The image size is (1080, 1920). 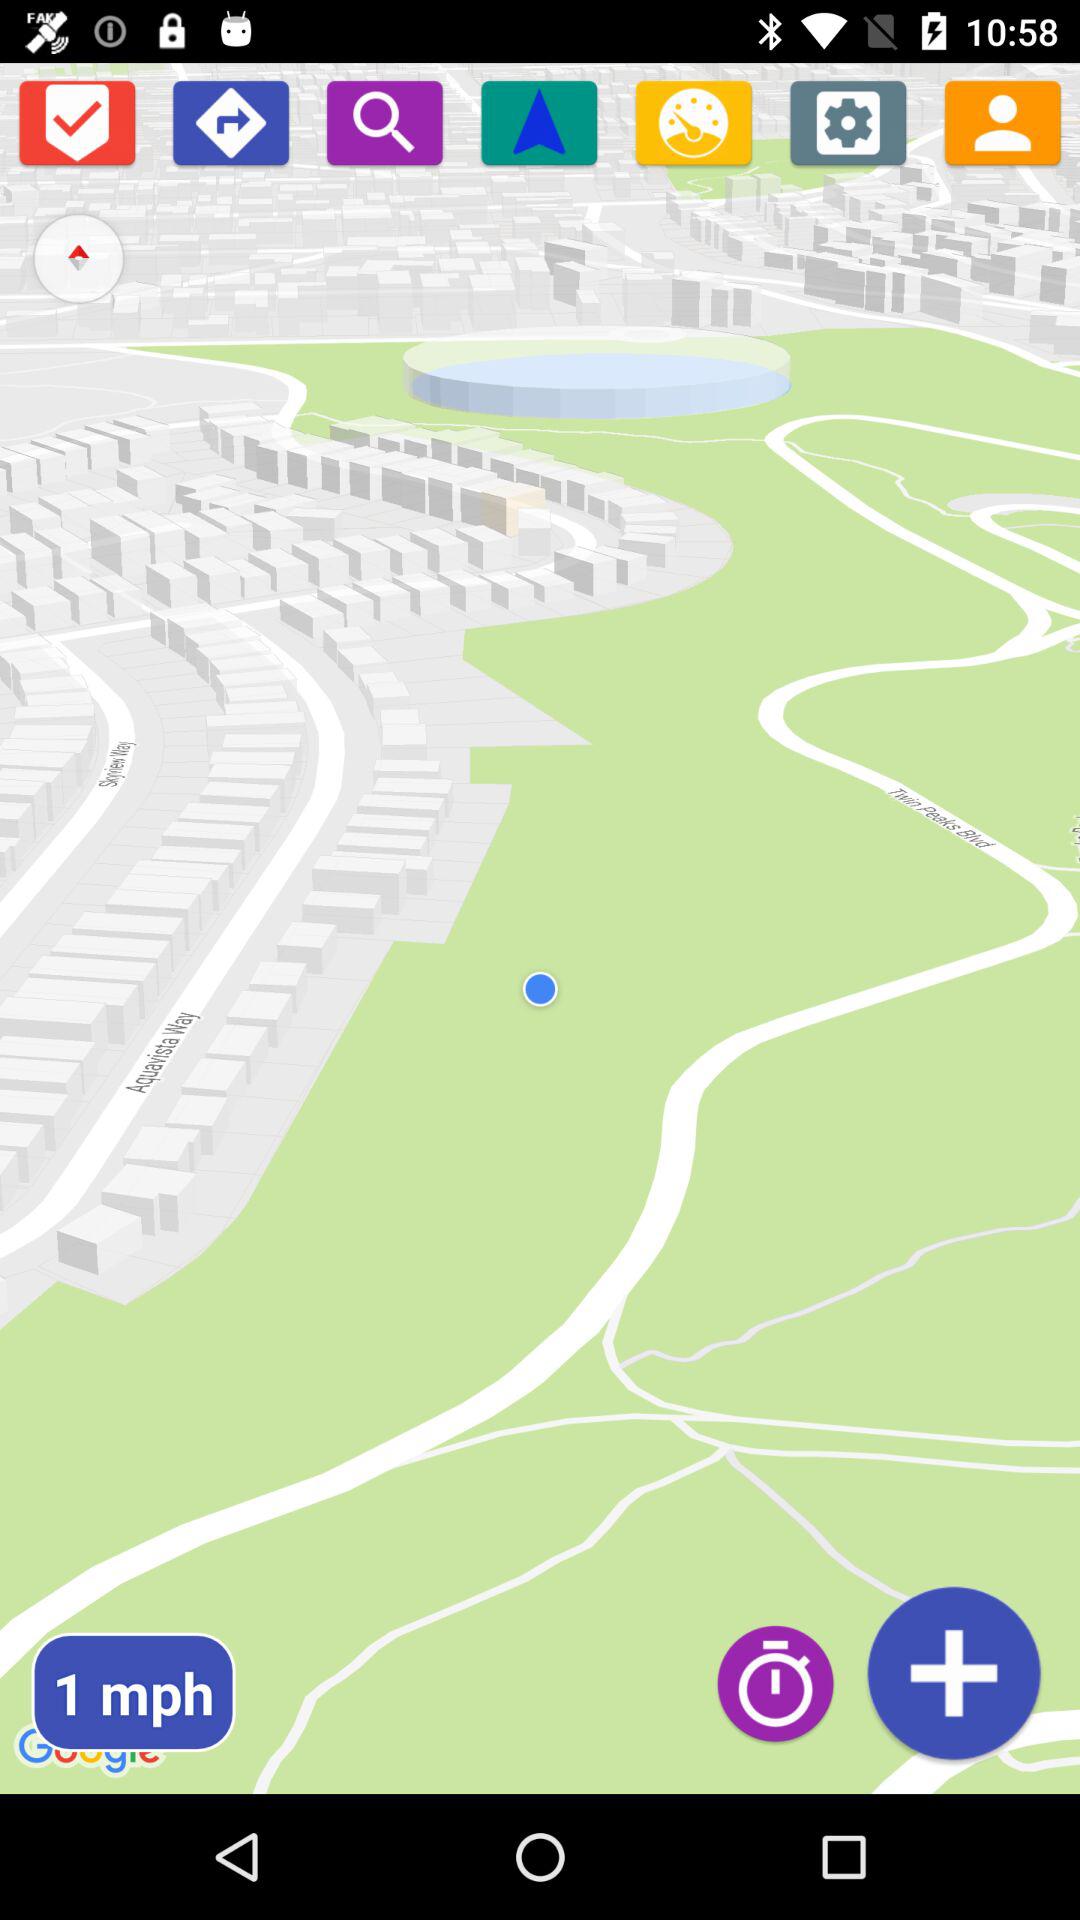 I want to click on share the article, so click(x=1002, y=122).